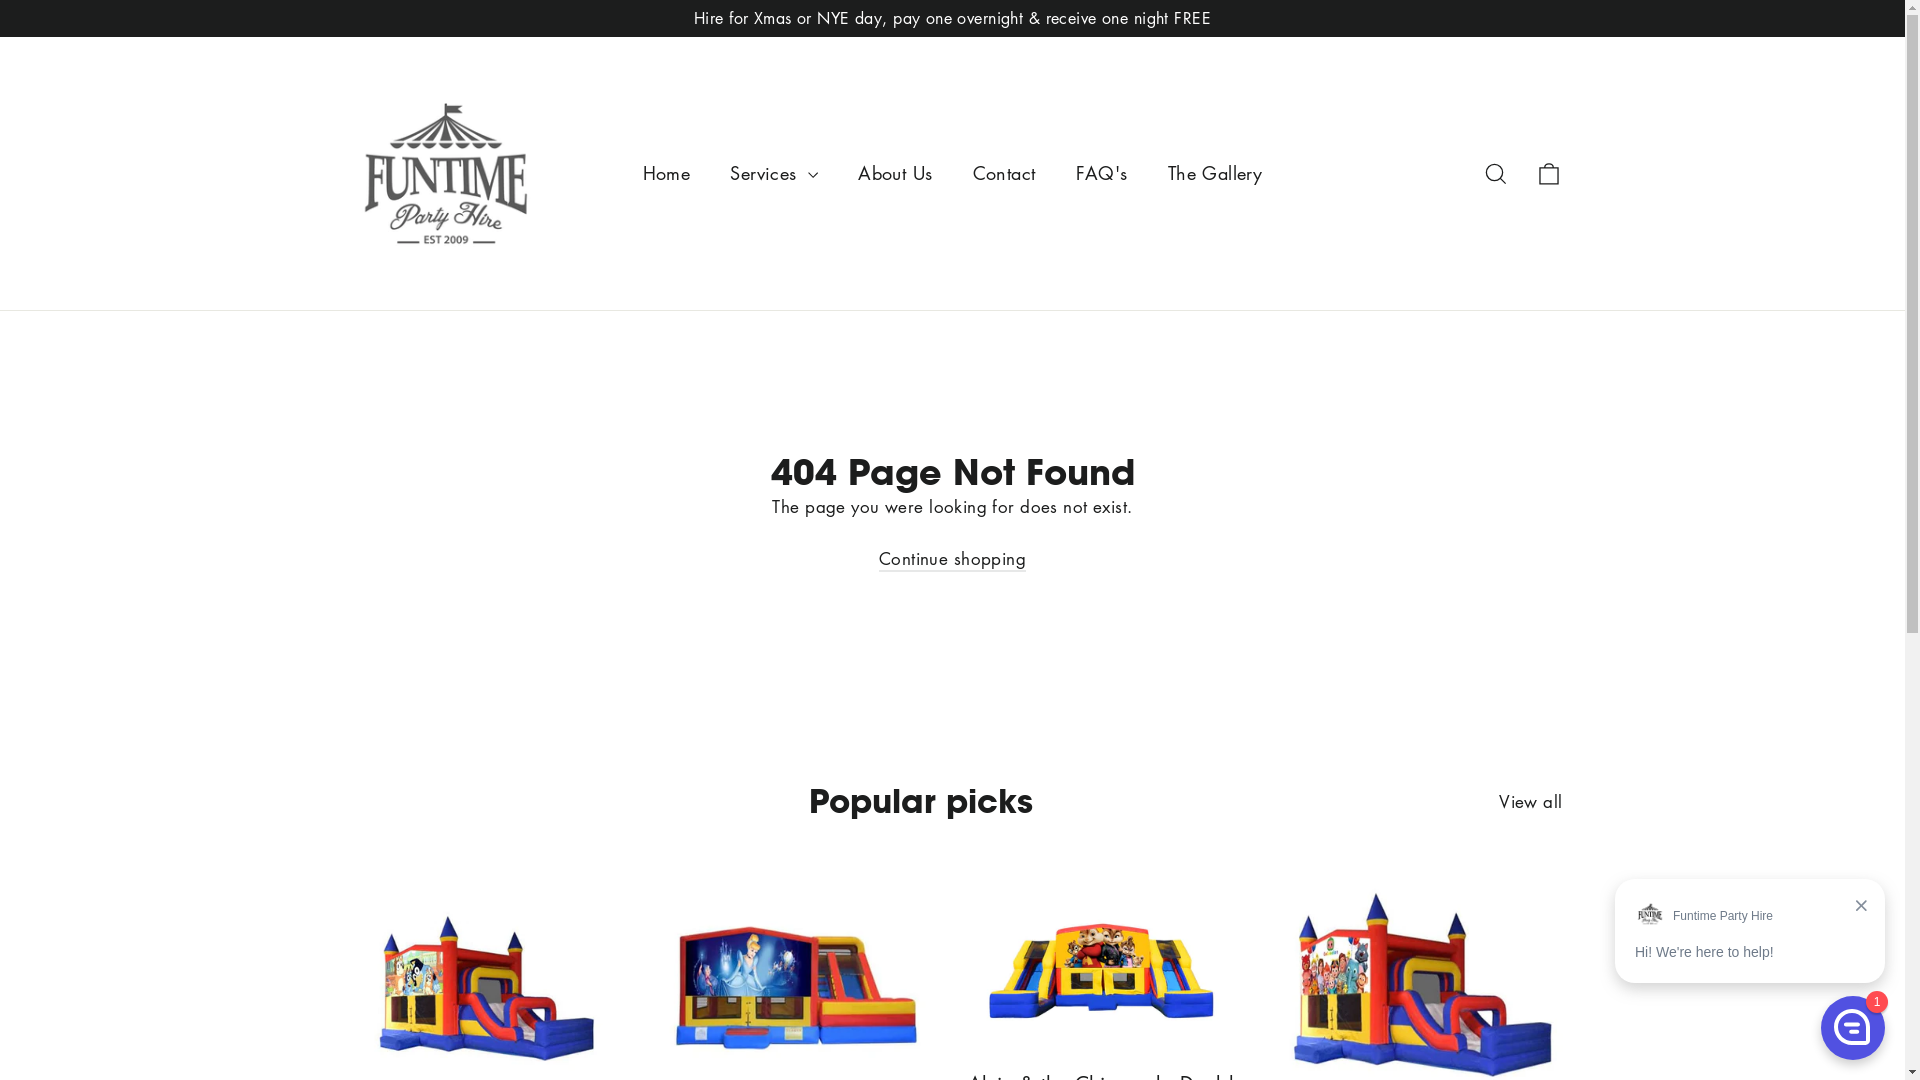  Describe the element at coordinates (1102, 174) in the screenshot. I see `FAQ's` at that location.